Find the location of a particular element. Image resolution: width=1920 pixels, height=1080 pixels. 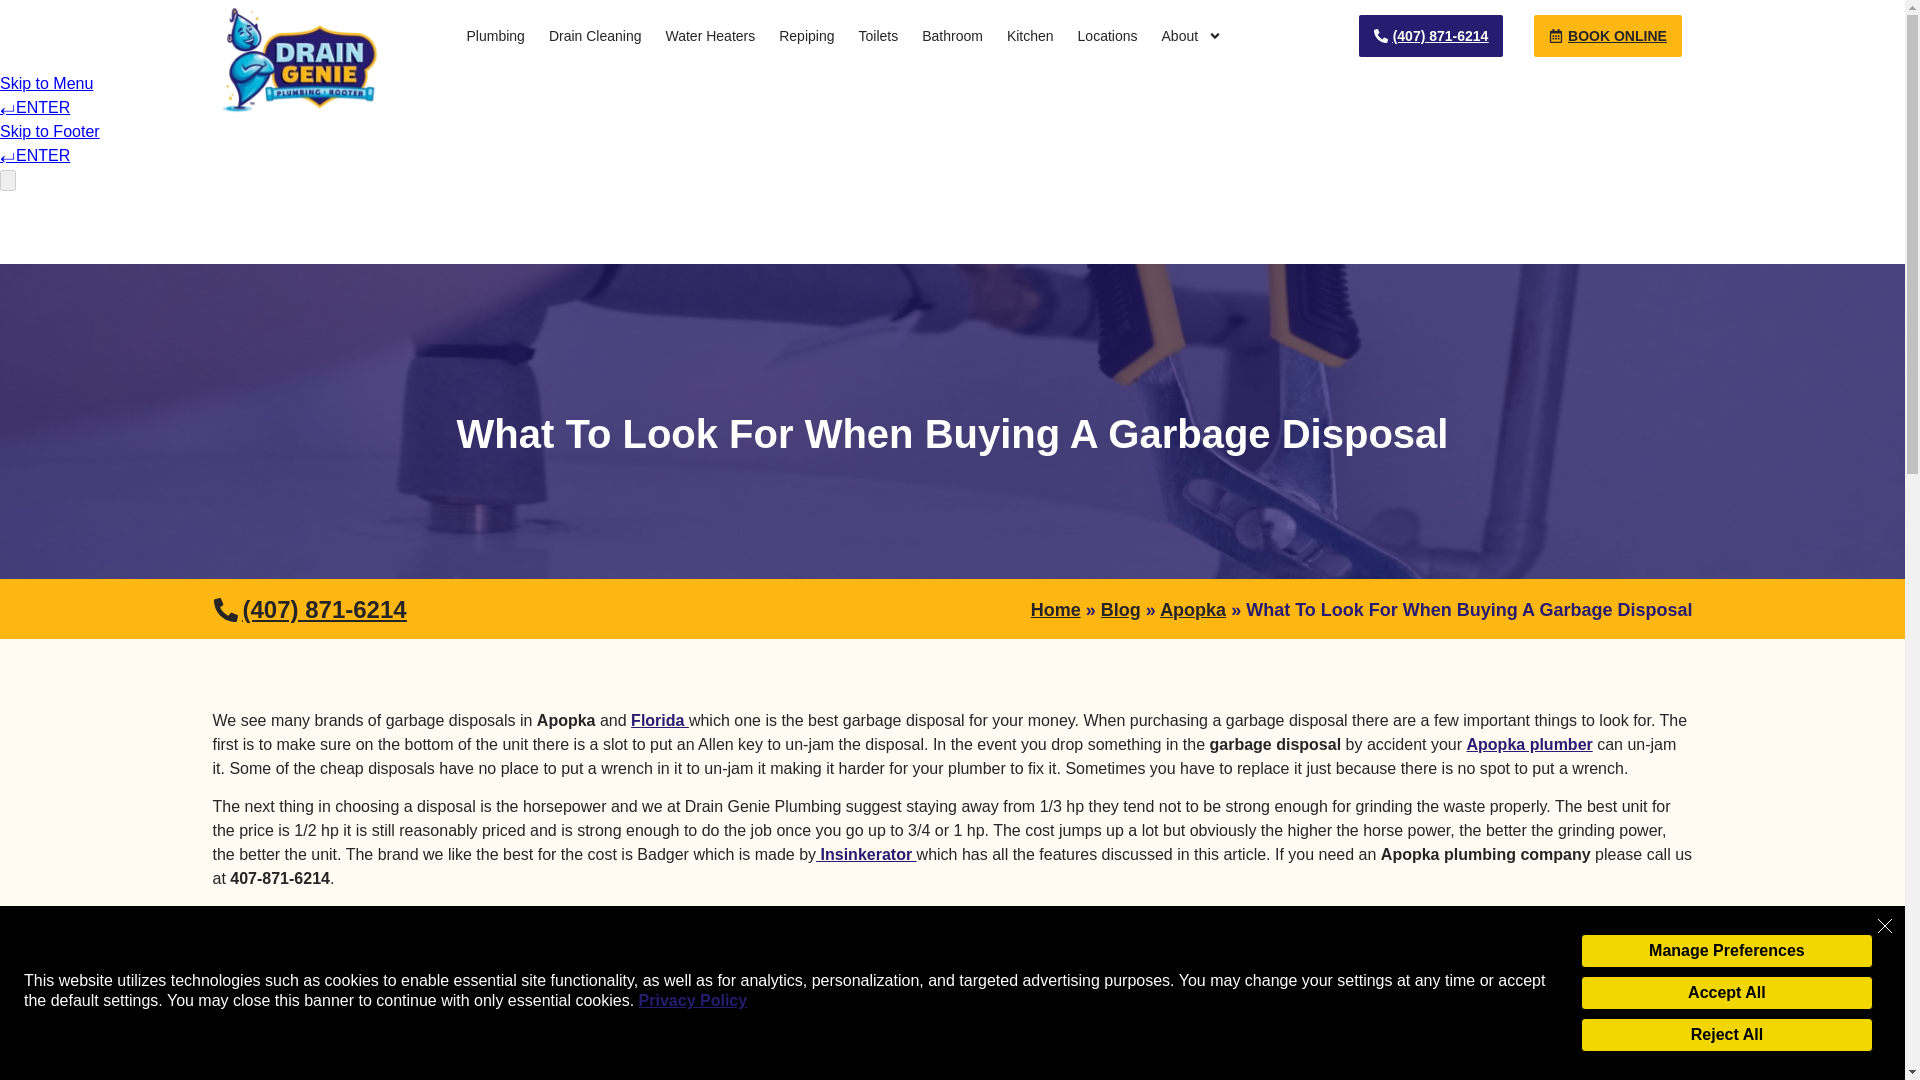

Privacy Policy is located at coordinates (694, 1000).